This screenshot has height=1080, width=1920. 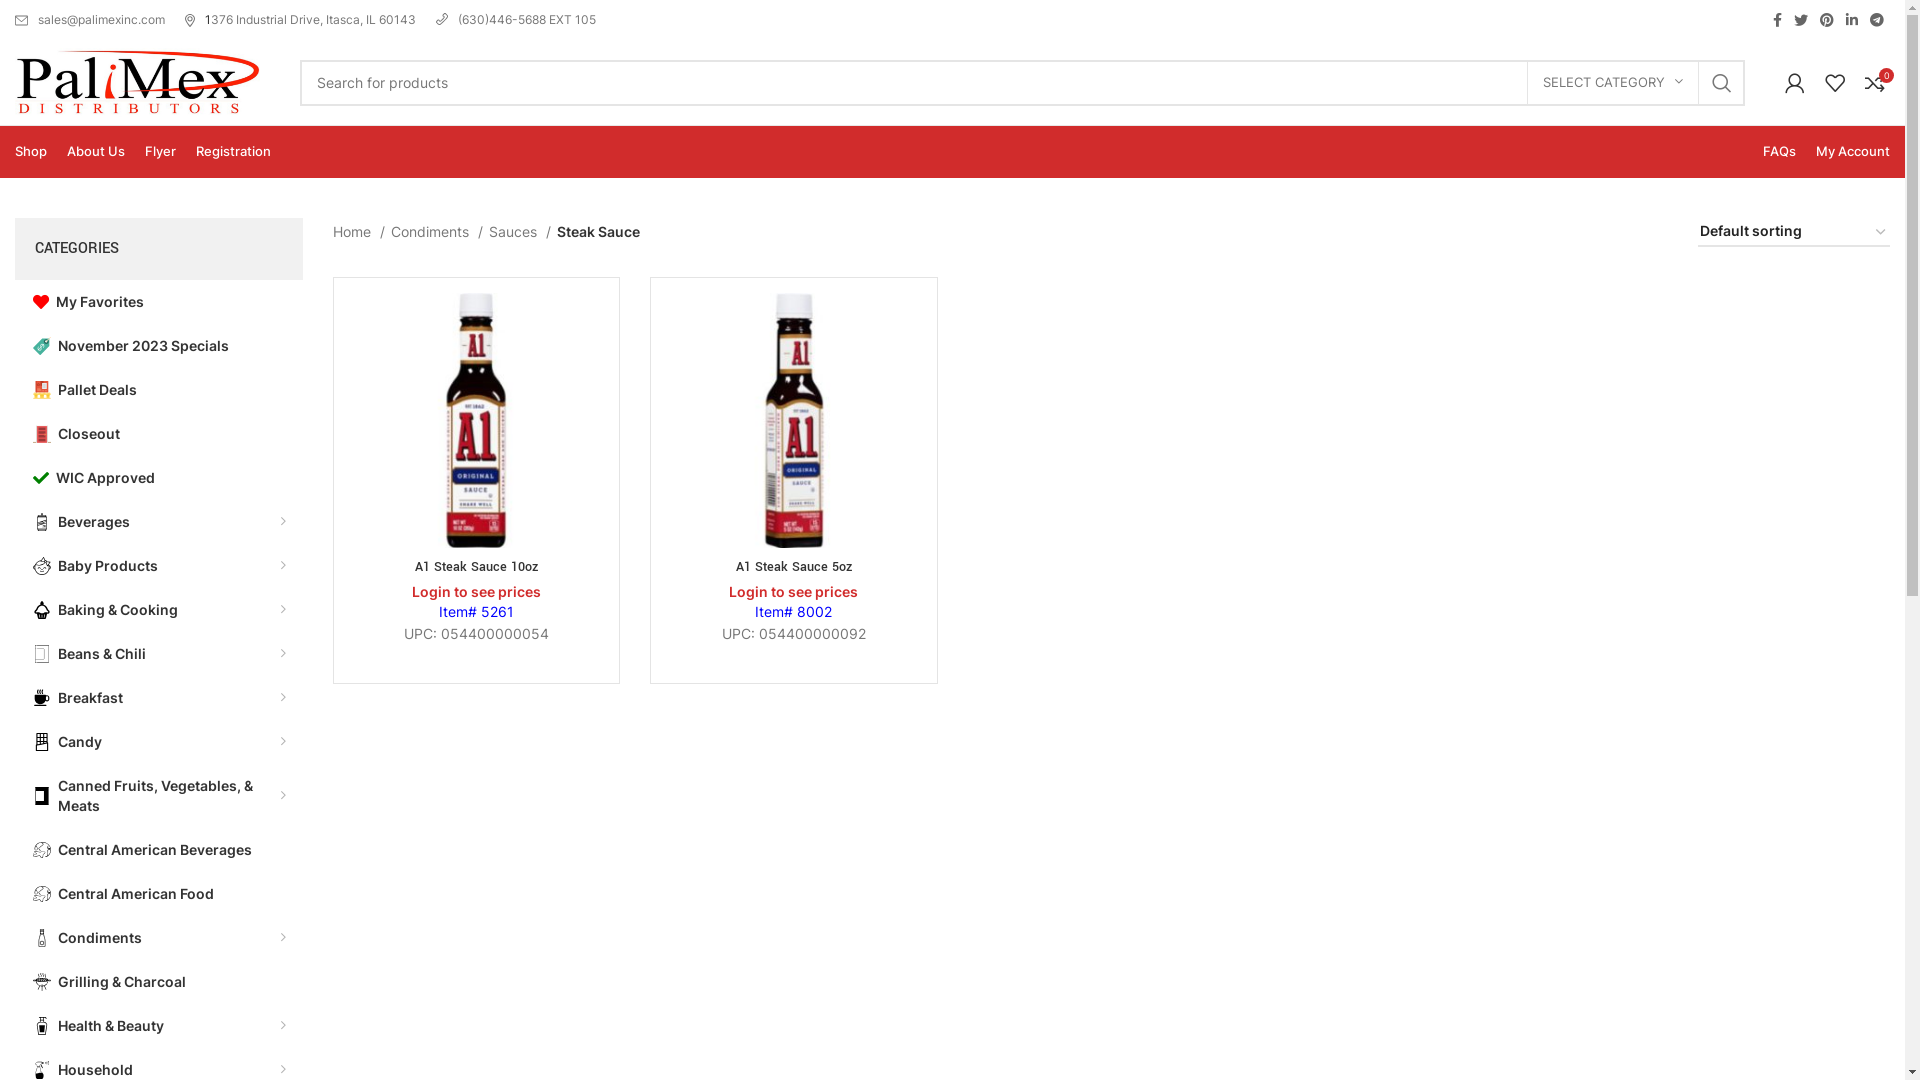 What do you see at coordinates (42, 522) in the screenshot?
I see `soda-drink-svgrepo-com` at bounding box center [42, 522].